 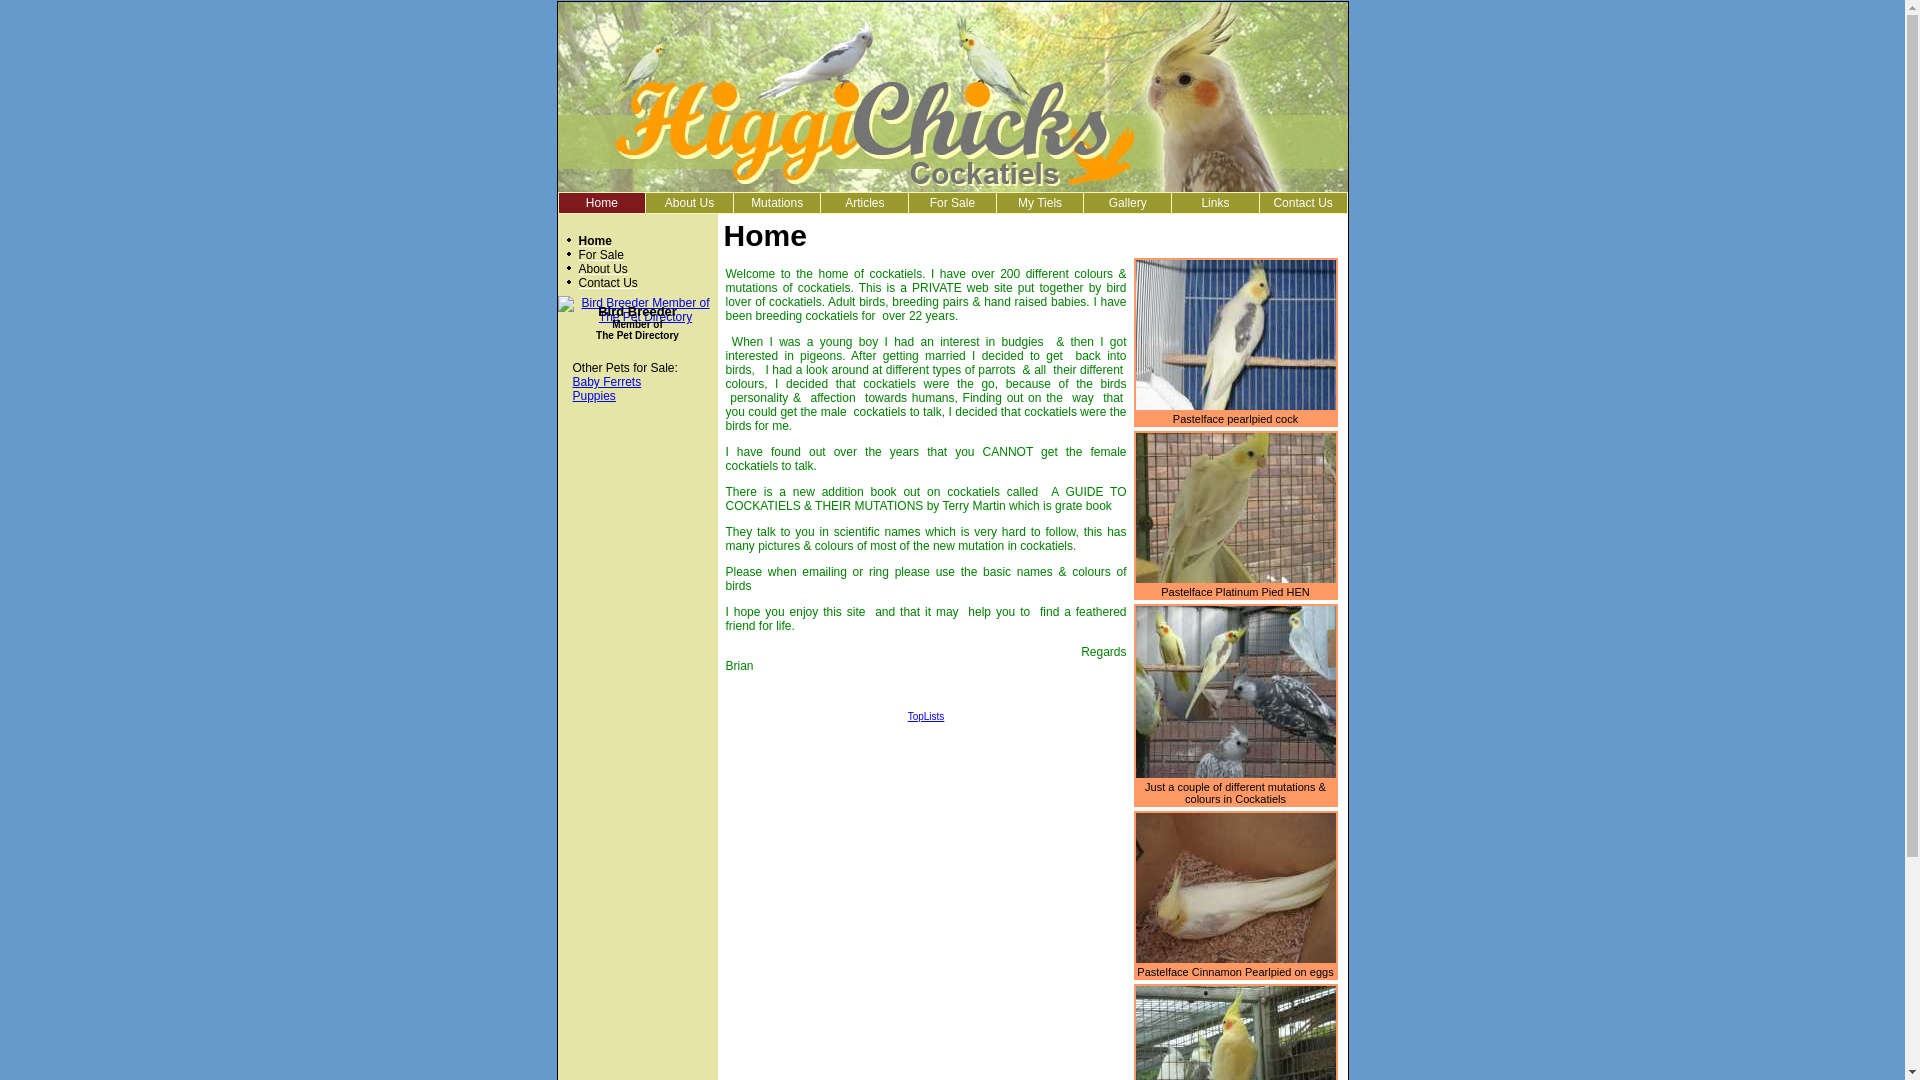 What do you see at coordinates (638, 317) in the screenshot?
I see `Bird Breeder Member of The Pet Directory` at bounding box center [638, 317].